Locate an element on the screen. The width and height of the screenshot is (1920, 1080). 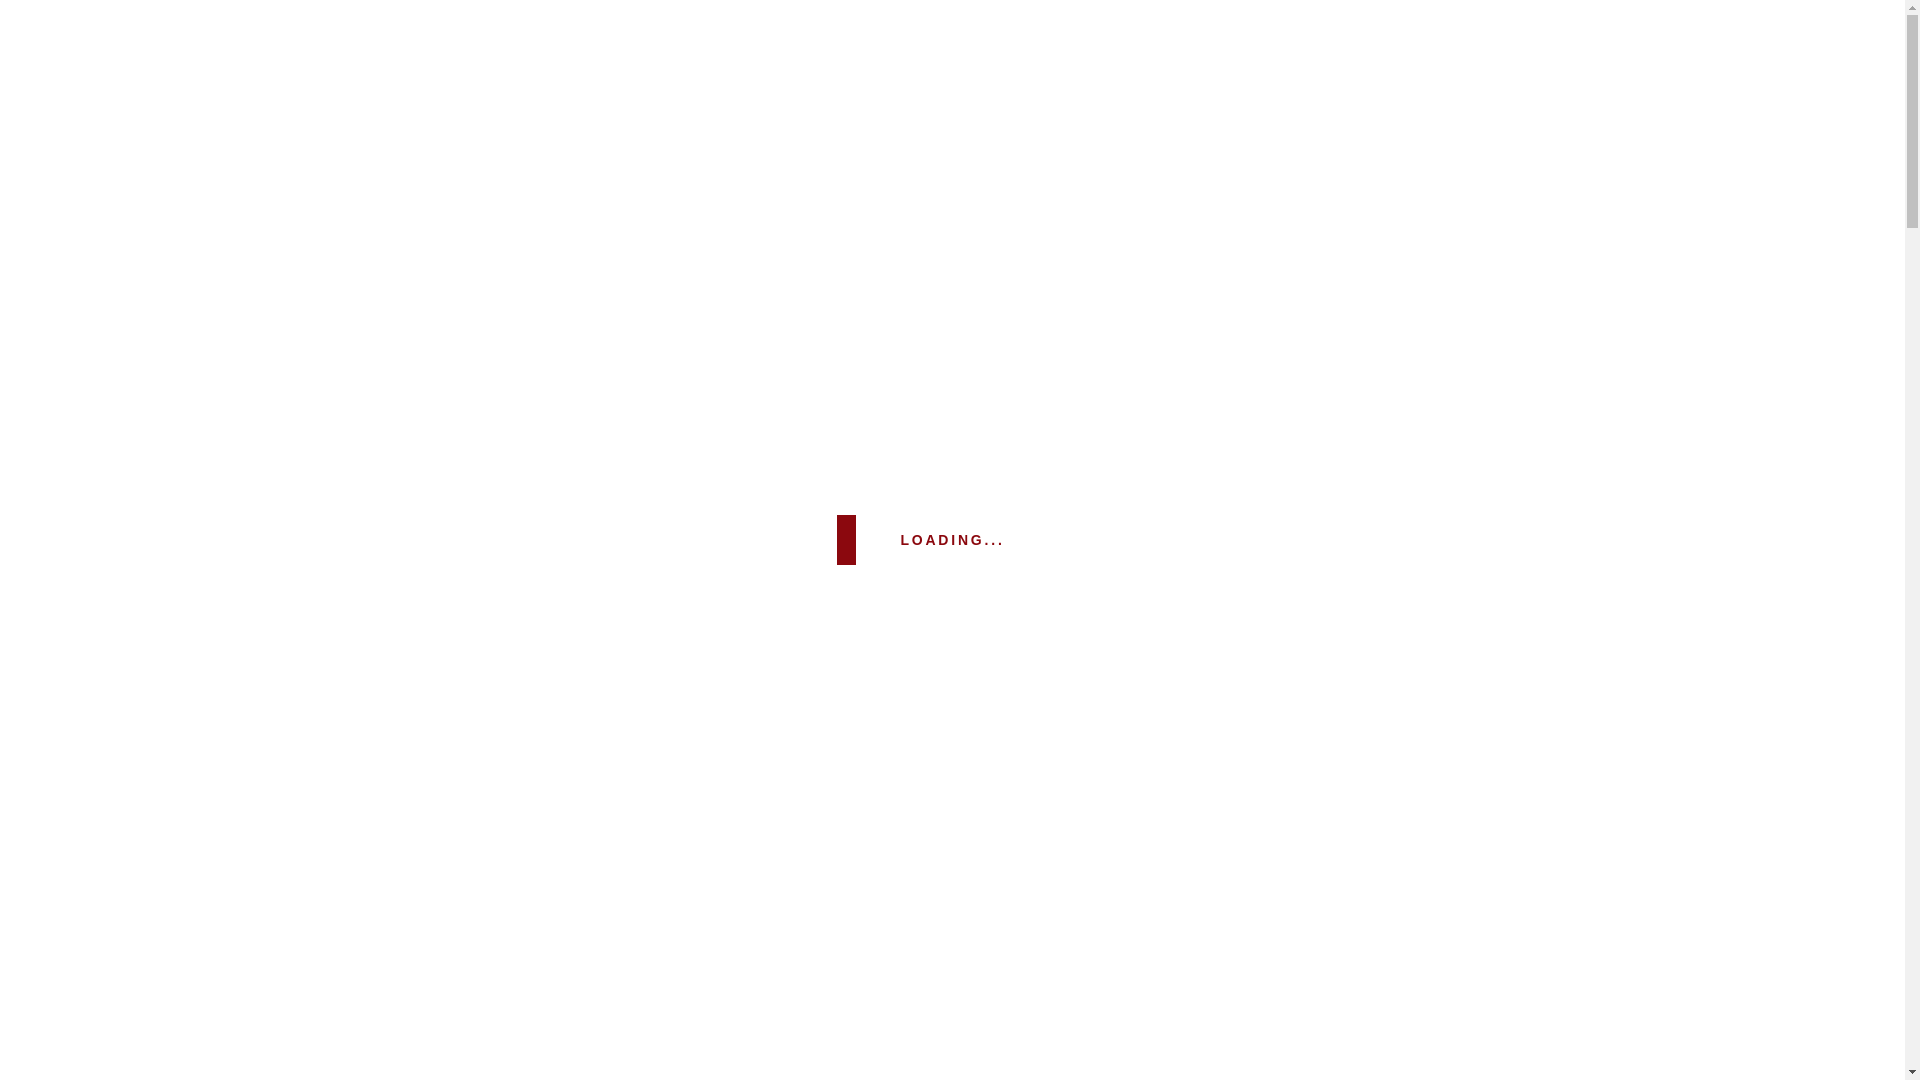
HOME is located at coordinates (398, 108).